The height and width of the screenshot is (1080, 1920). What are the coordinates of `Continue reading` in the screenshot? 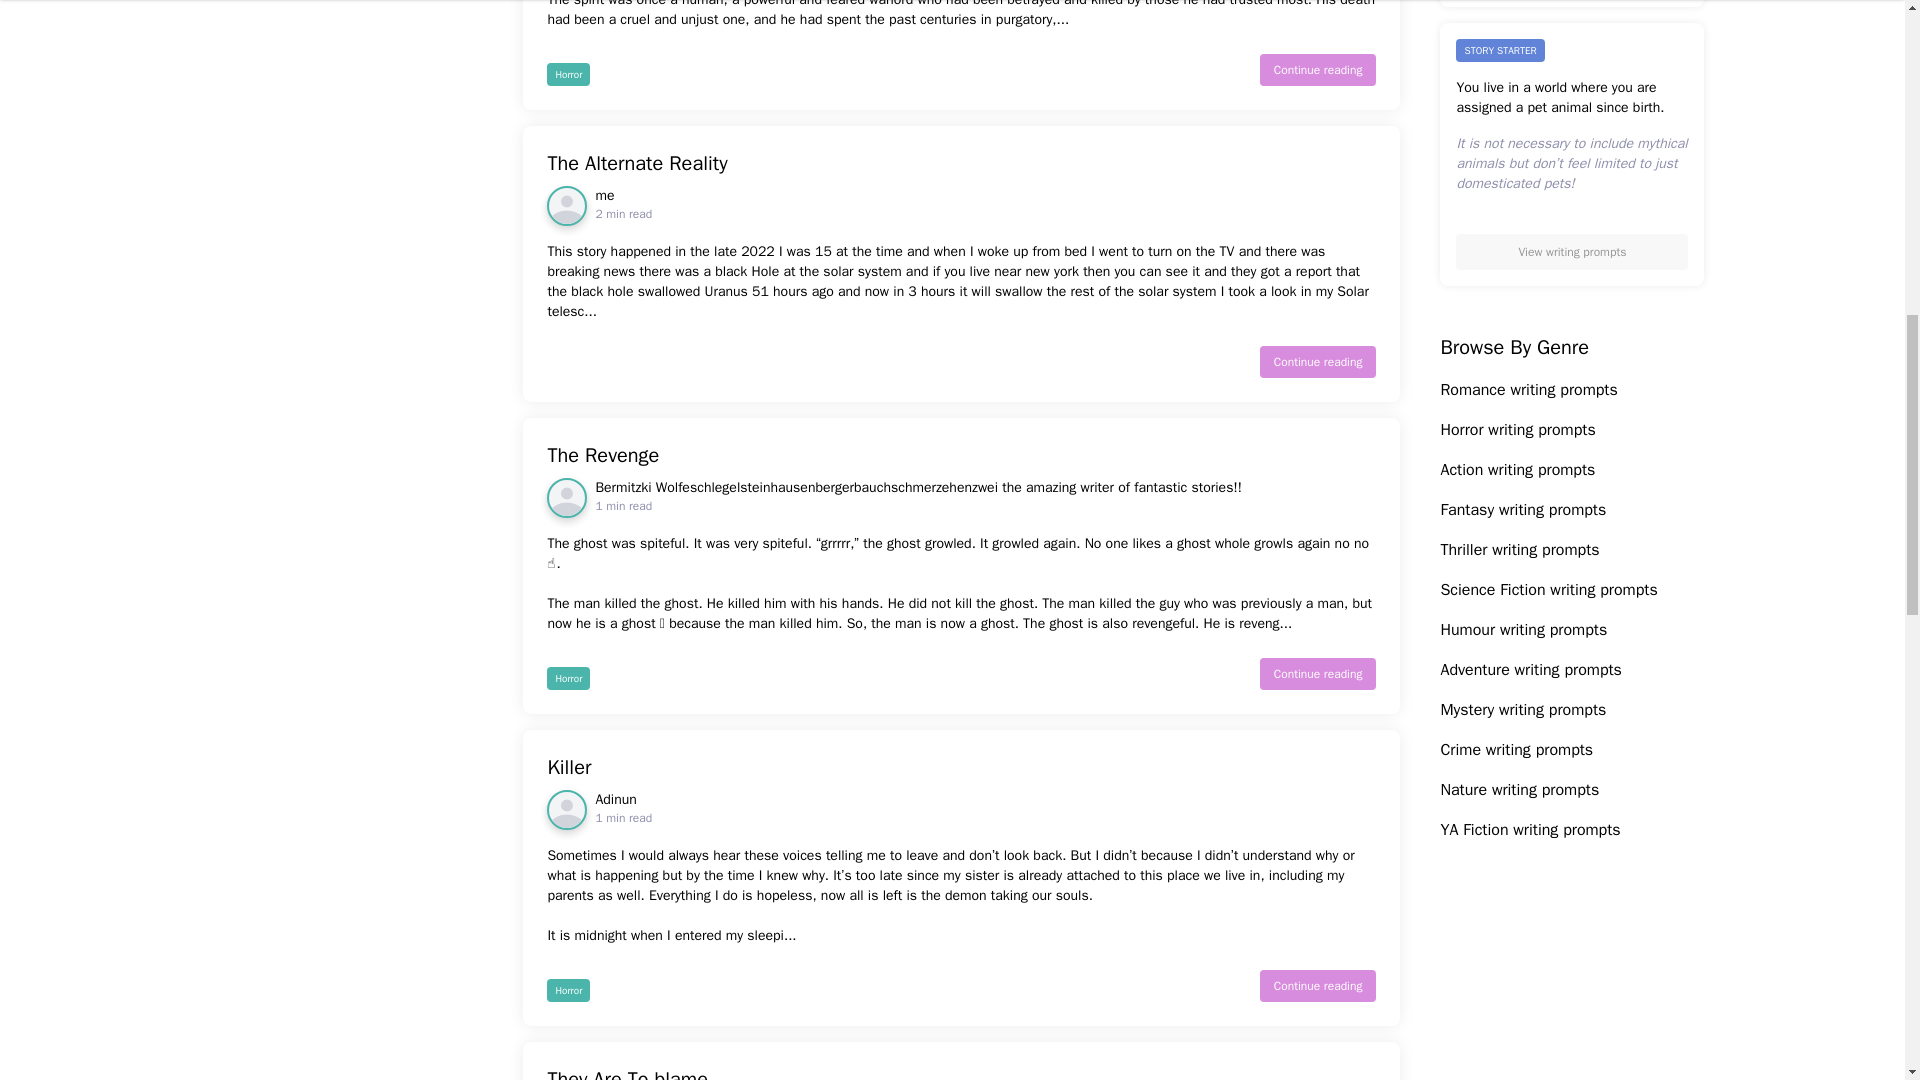 It's located at (1318, 70).